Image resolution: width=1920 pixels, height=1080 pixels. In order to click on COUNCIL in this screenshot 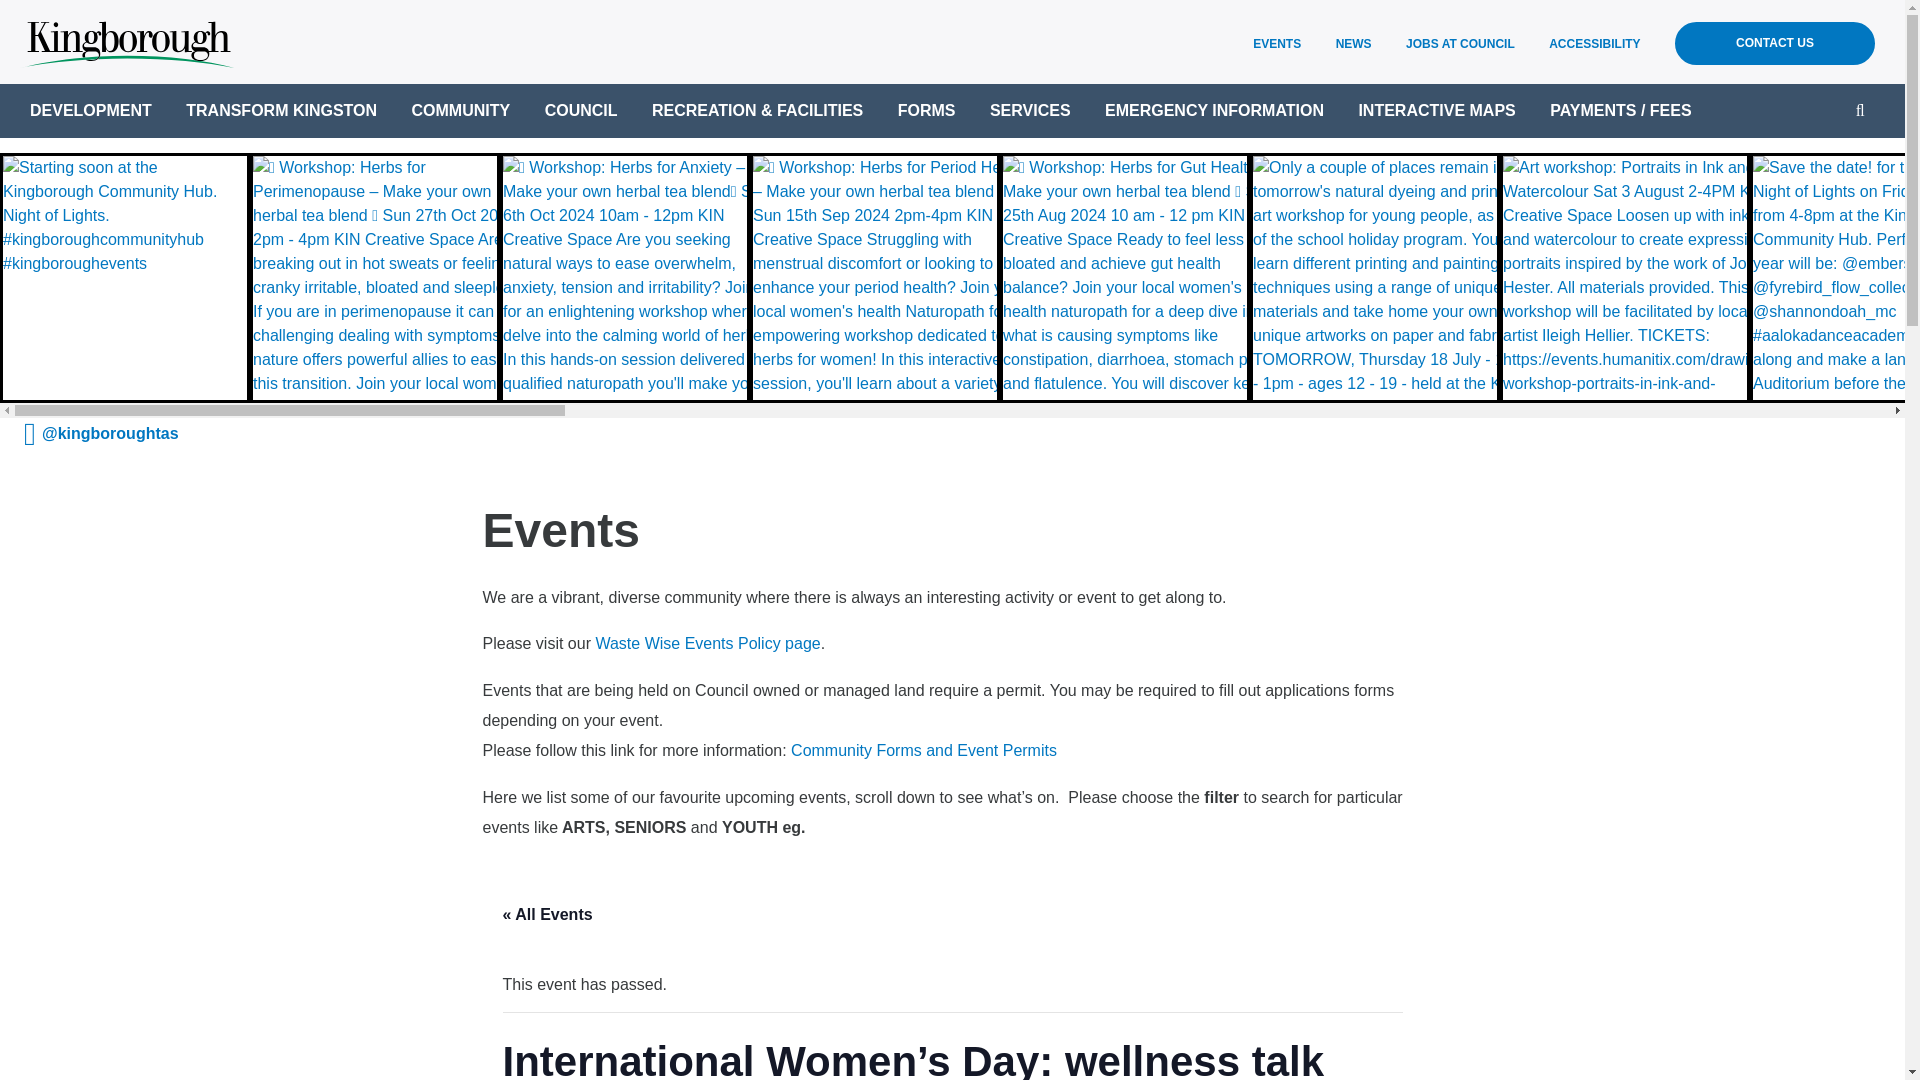, I will do `click(582, 111)`.